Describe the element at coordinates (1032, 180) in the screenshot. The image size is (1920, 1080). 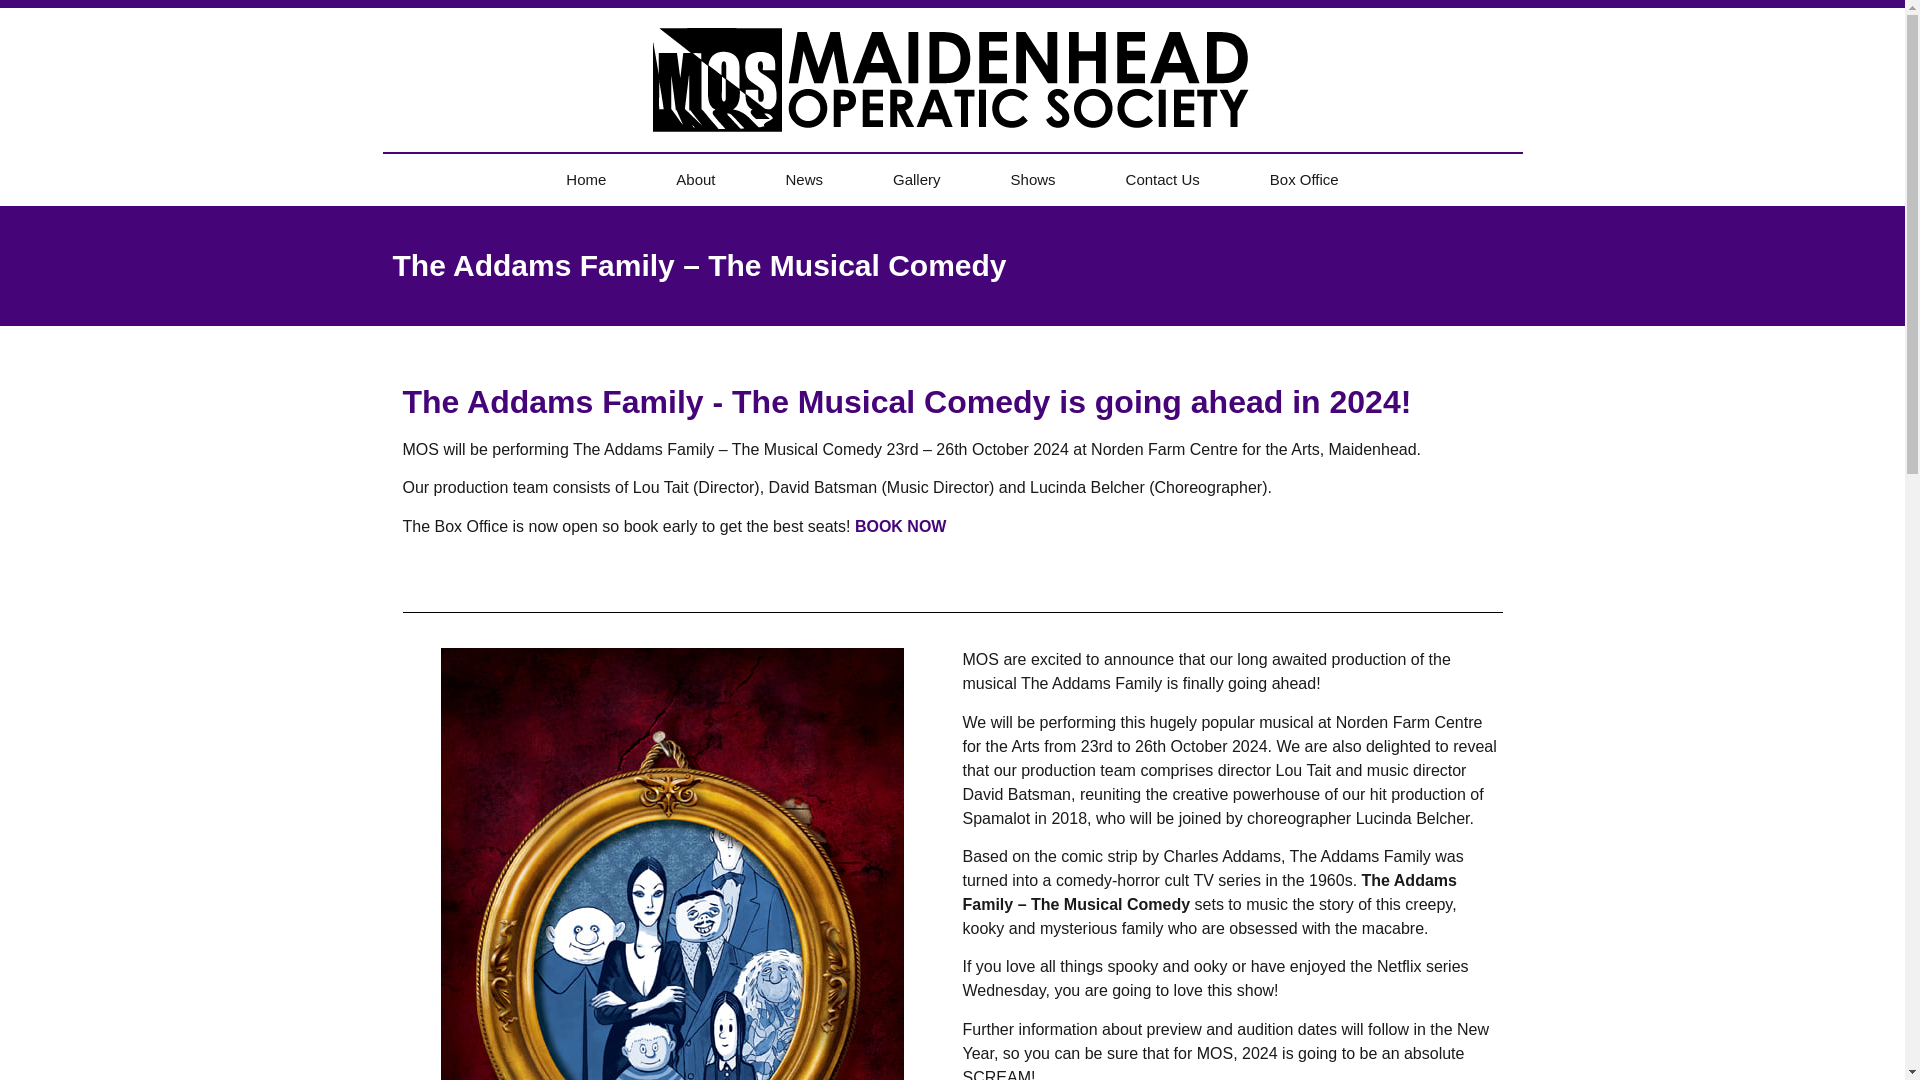
I see `Shows` at that location.